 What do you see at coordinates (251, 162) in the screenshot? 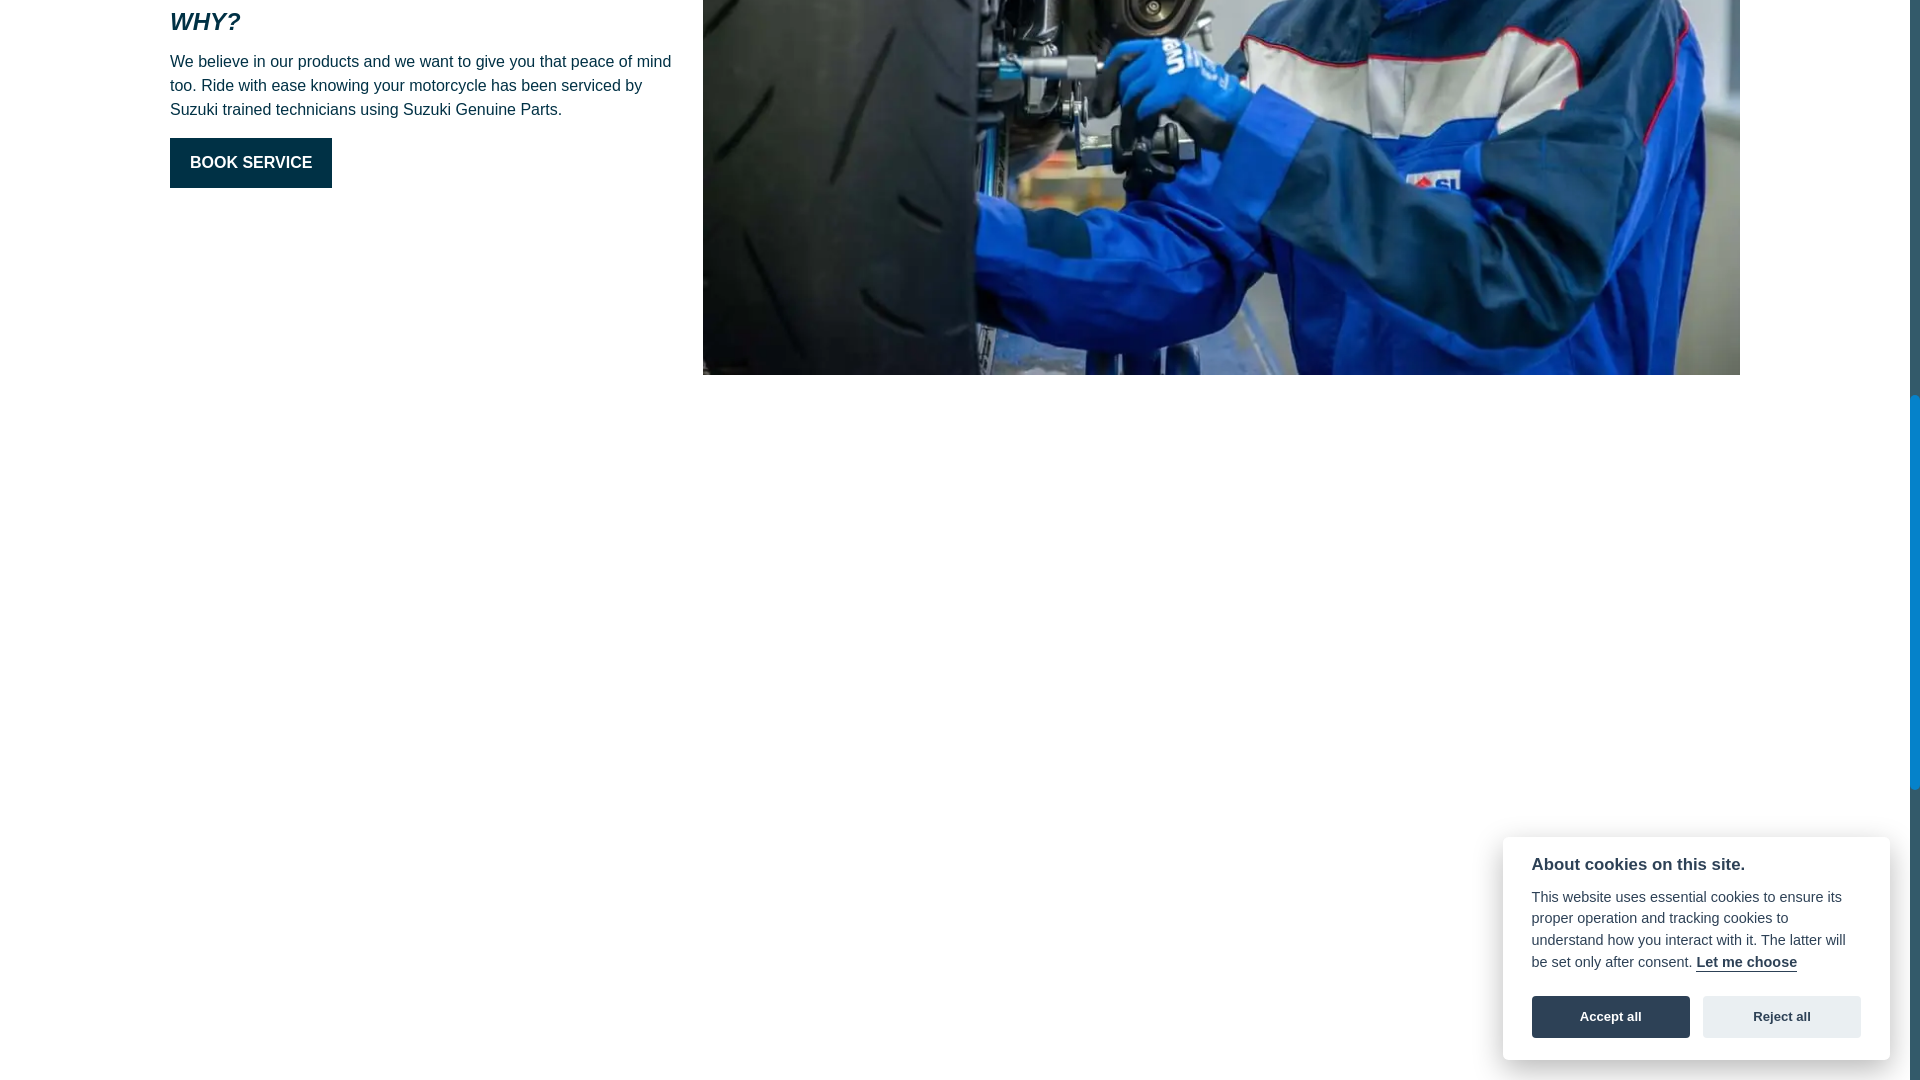
I see `BOOK SERVICE` at bounding box center [251, 162].